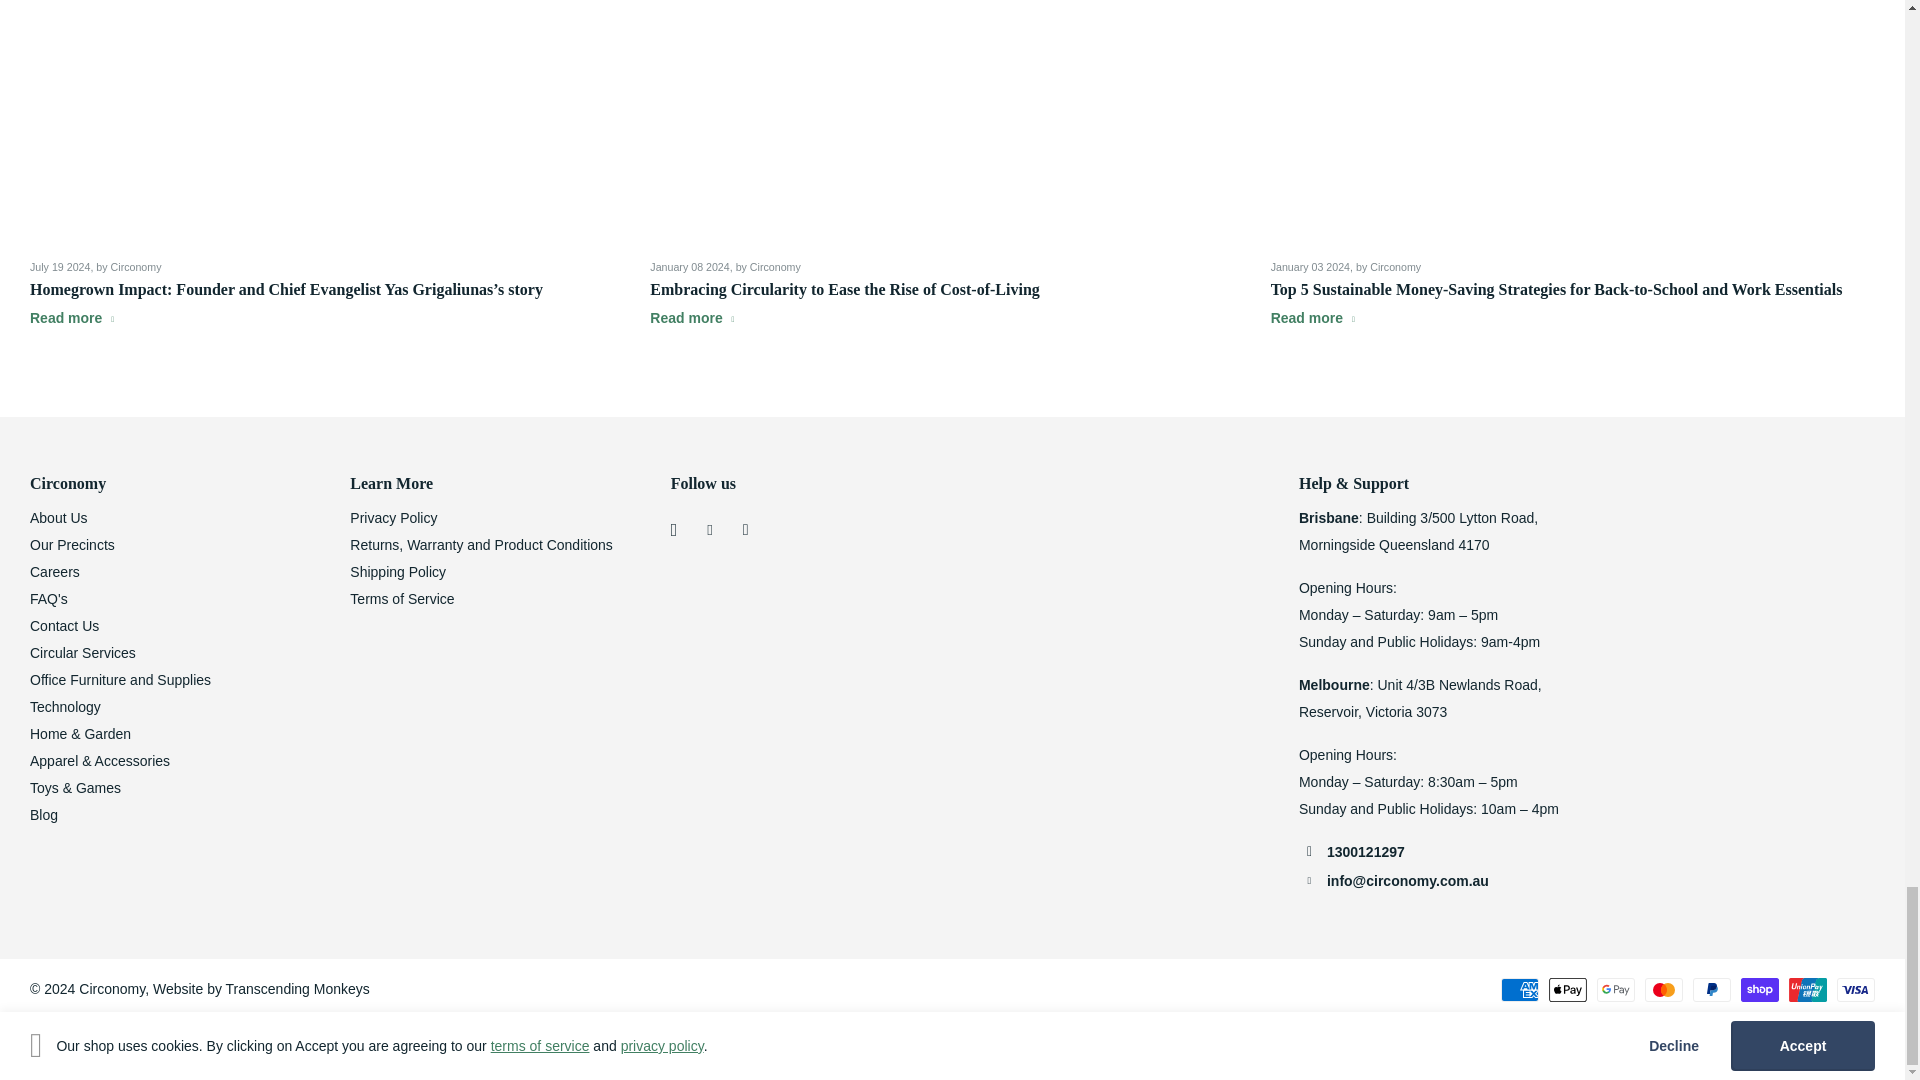 This screenshot has height=1080, width=1920. I want to click on Office Furniture and Supplies, so click(120, 679).